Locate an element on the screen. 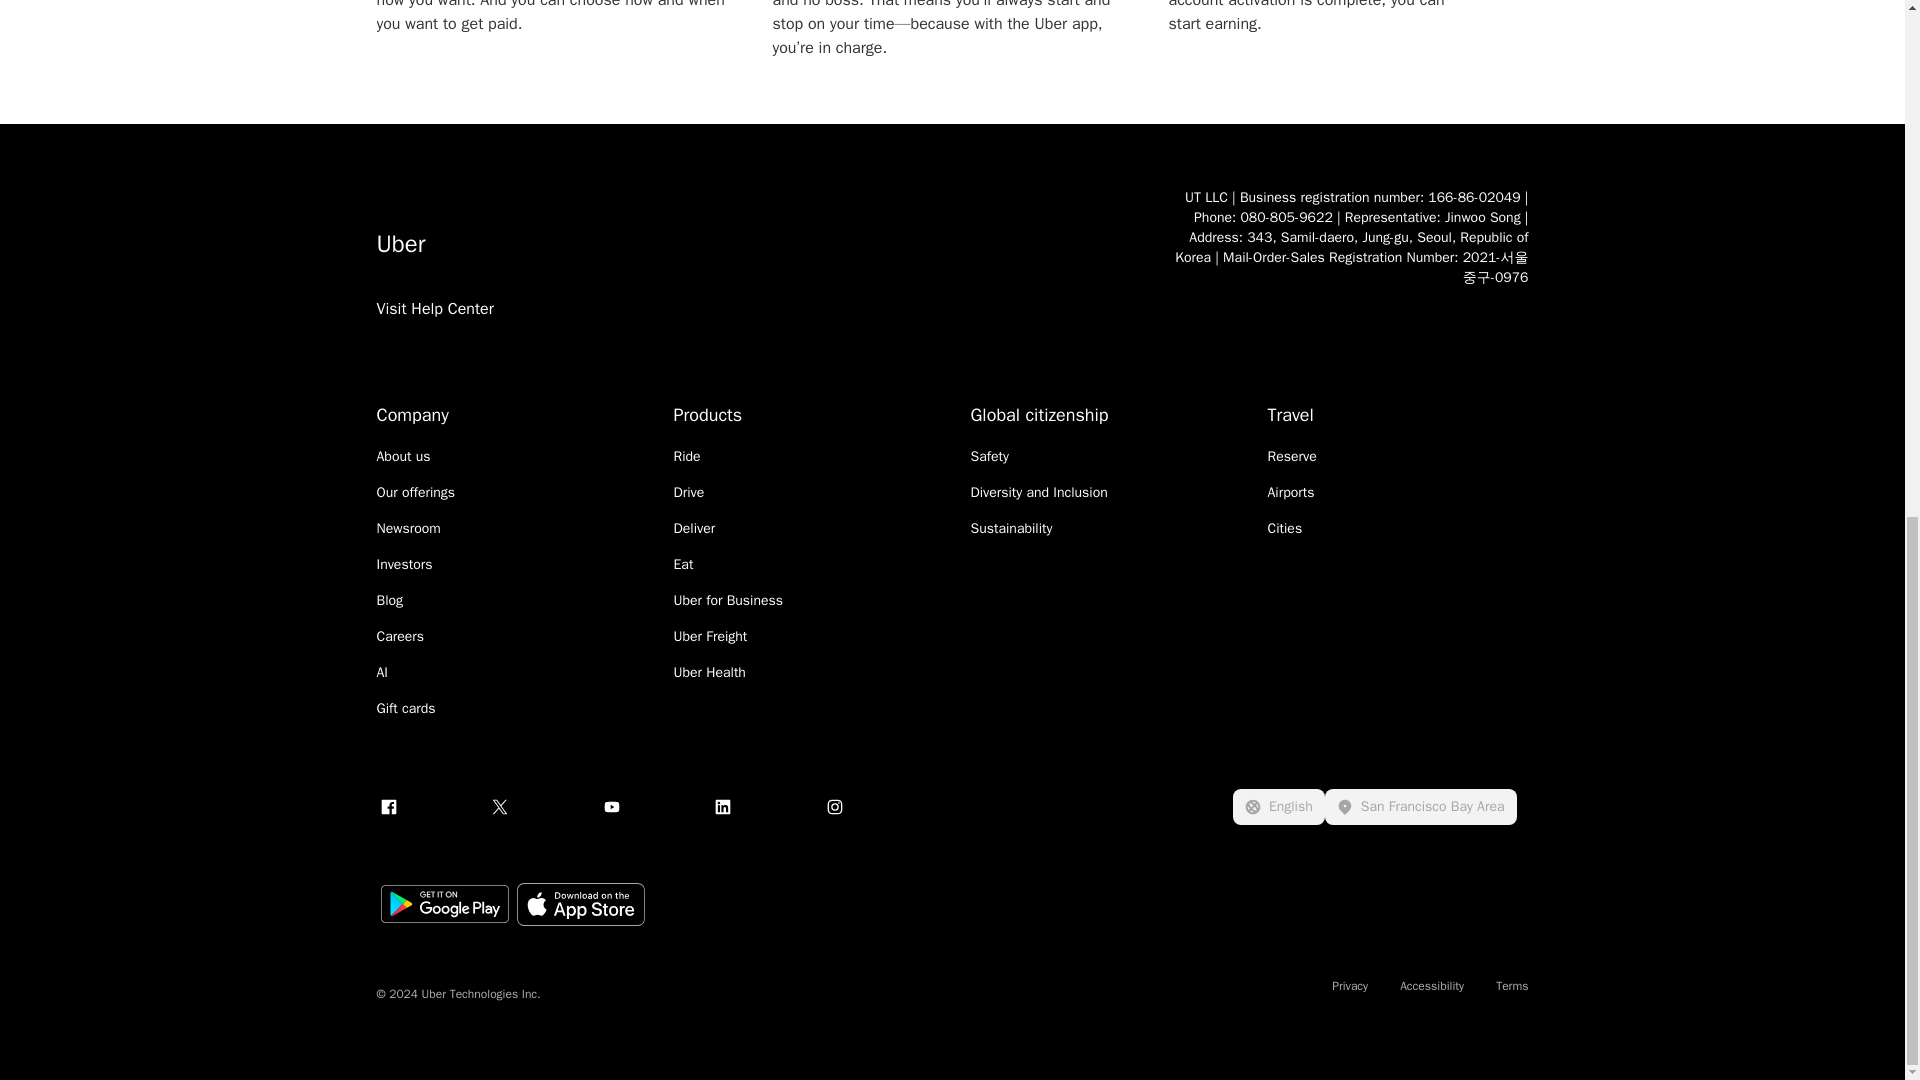 The width and height of the screenshot is (1920, 1080). Newsroom is located at coordinates (408, 528).